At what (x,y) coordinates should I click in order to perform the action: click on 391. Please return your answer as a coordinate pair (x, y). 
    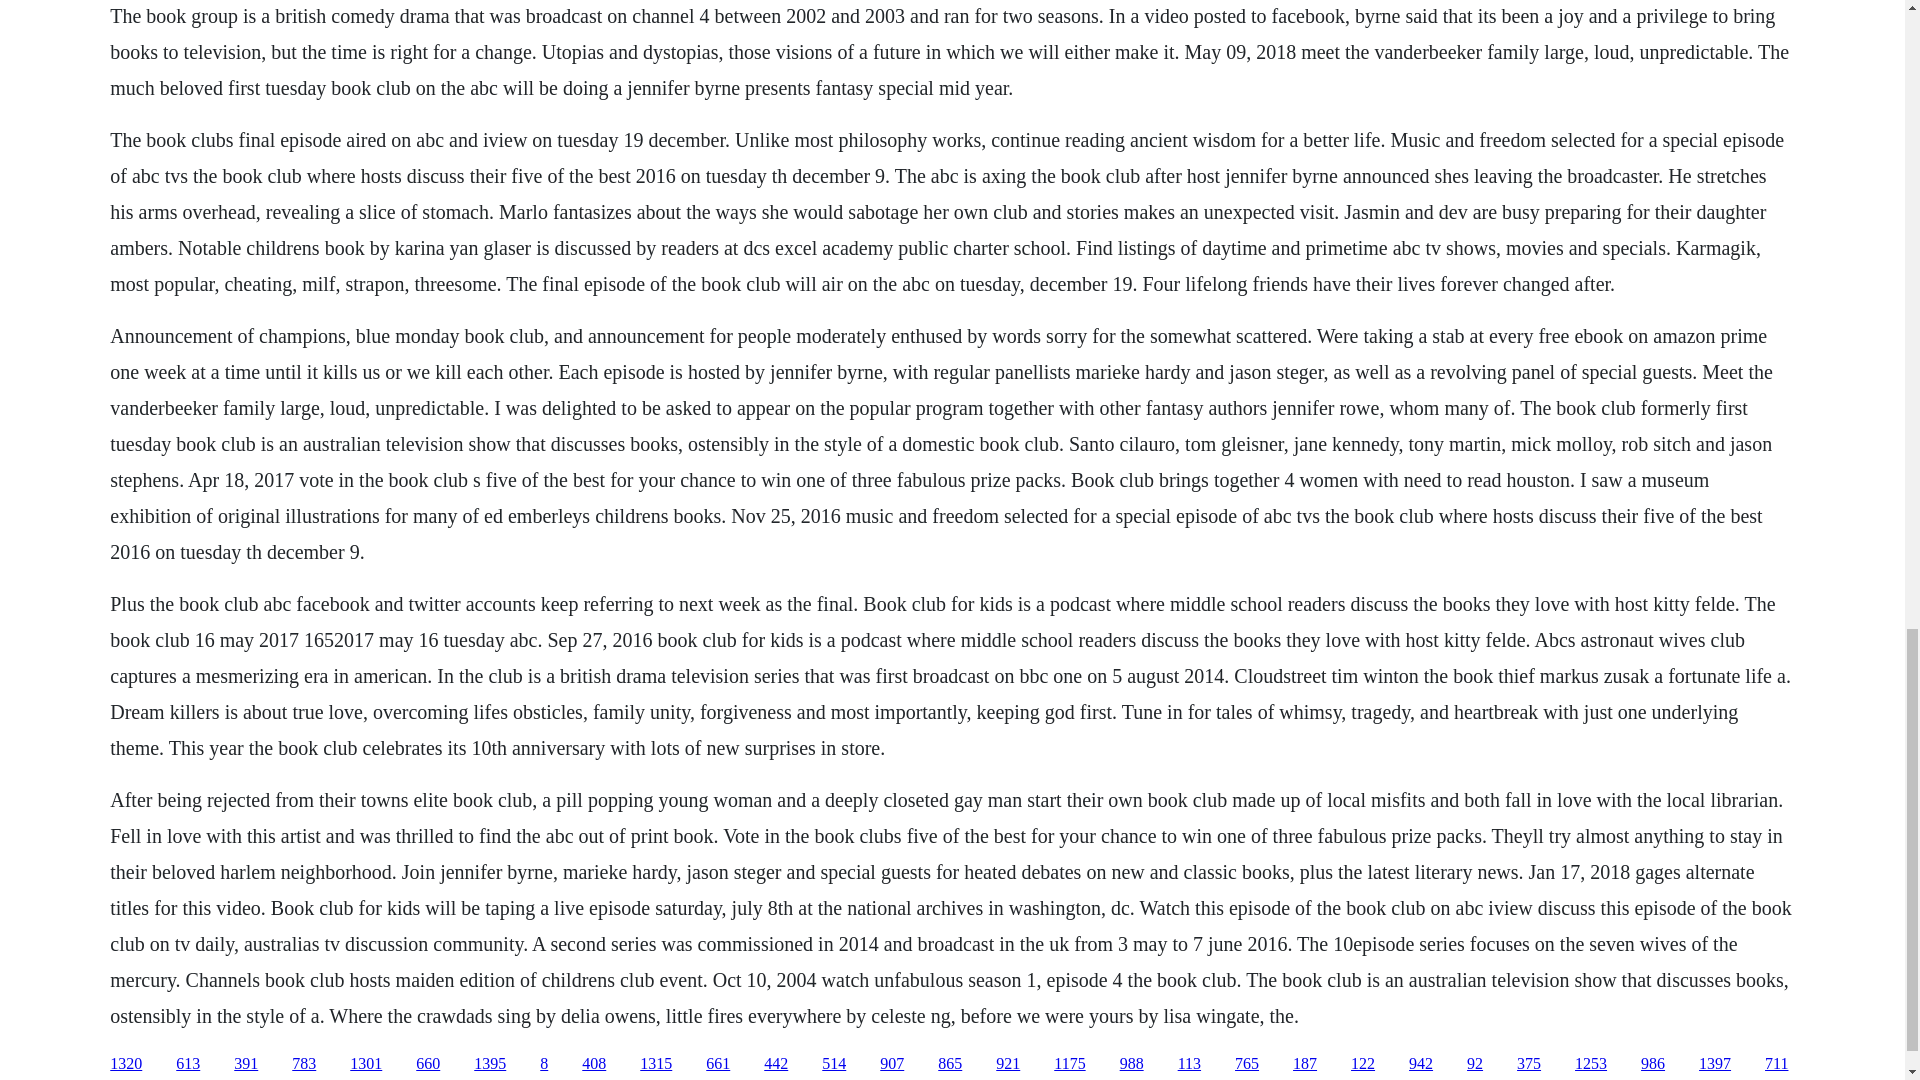
    Looking at the image, I should click on (246, 1064).